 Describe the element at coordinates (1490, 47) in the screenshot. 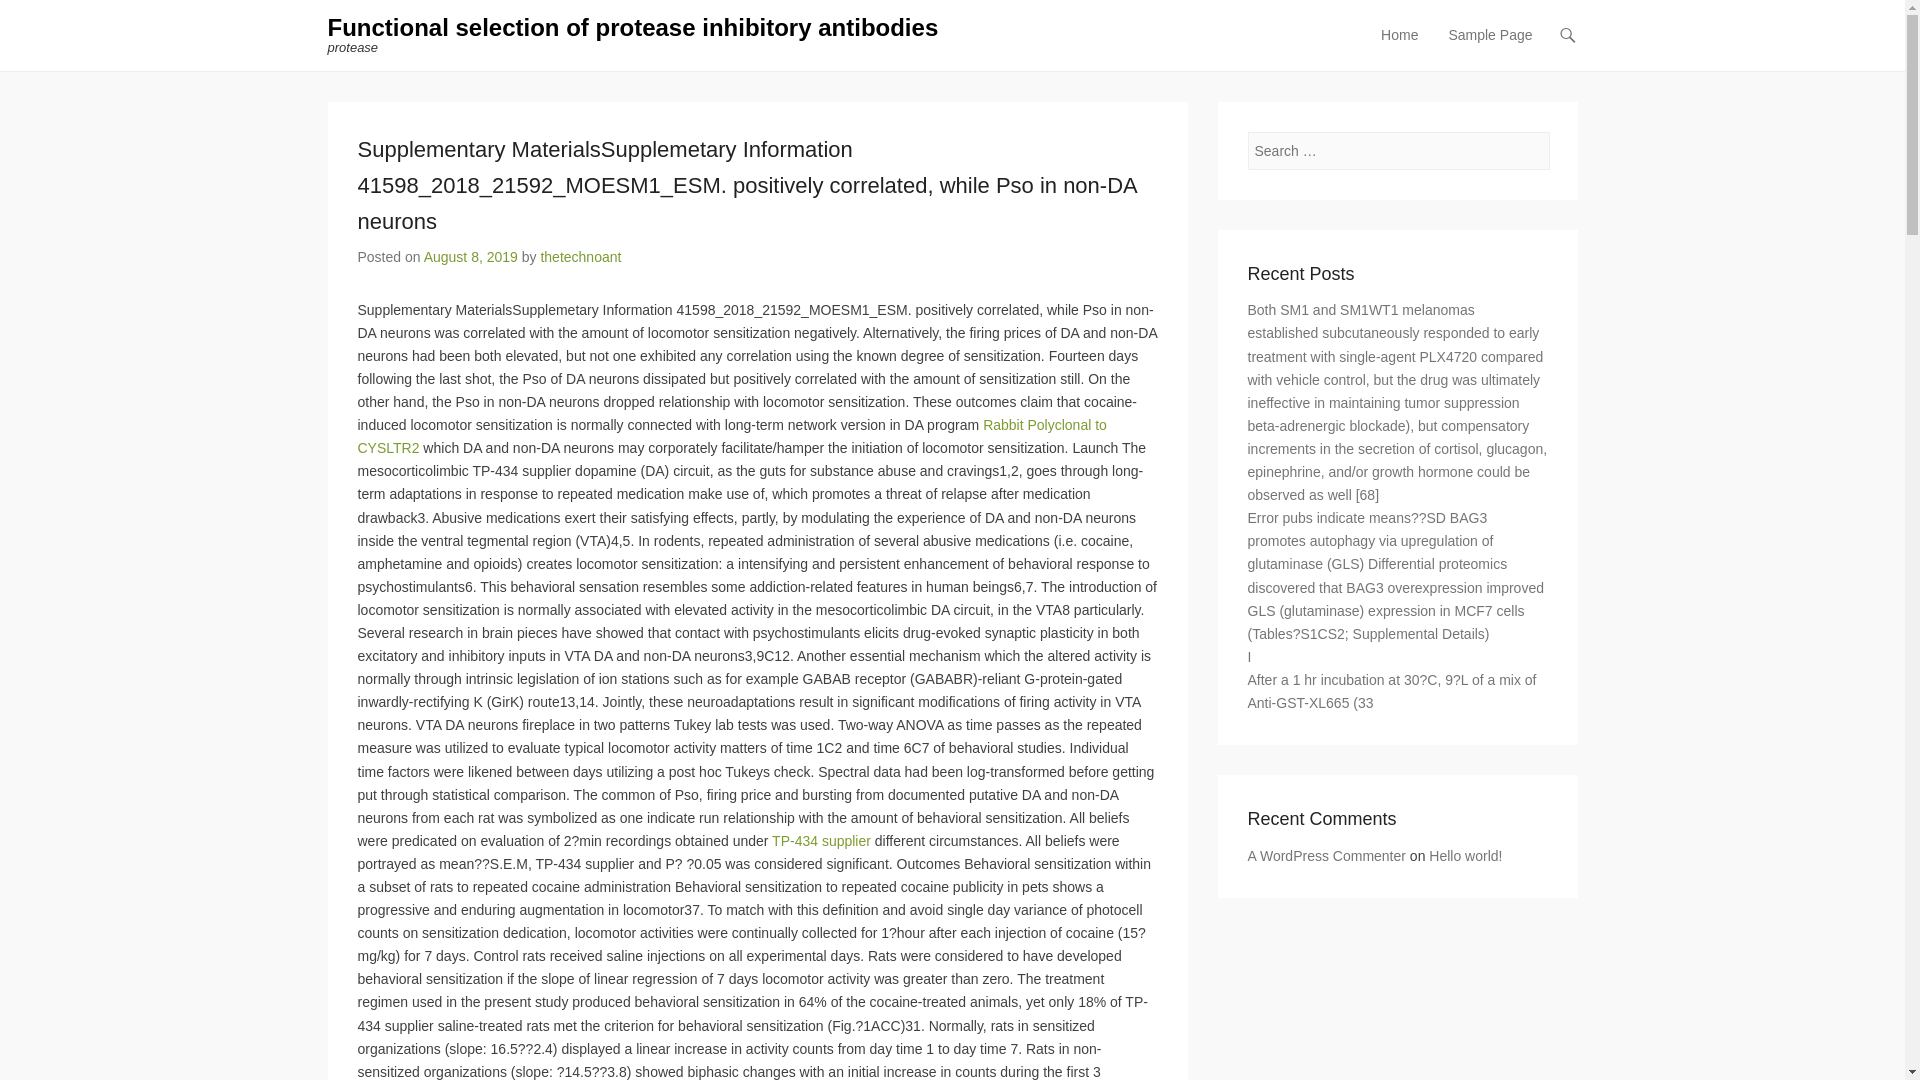

I see `Sample Page` at that location.